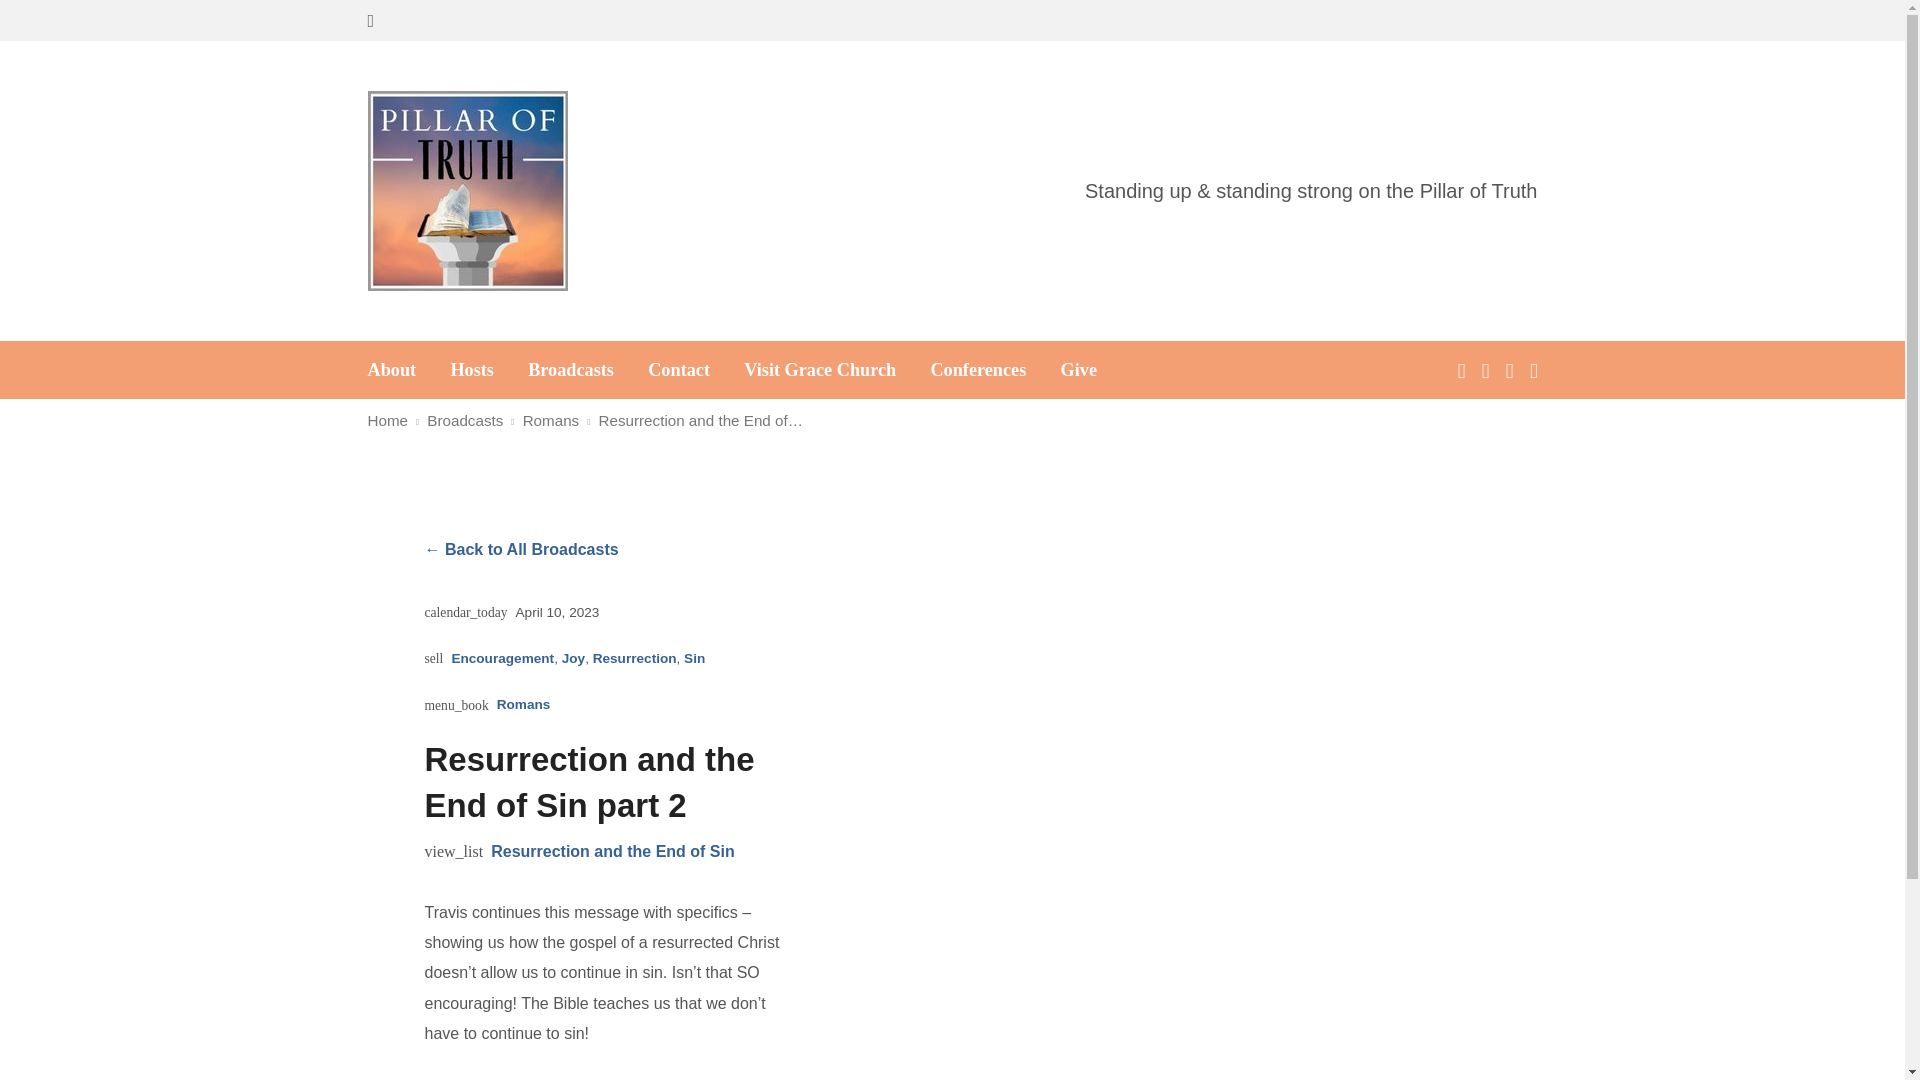 Image resolution: width=1920 pixels, height=1080 pixels. What do you see at coordinates (635, 658) in the screenshot?
I see `Resurrection` at bounding box center [635, 658].